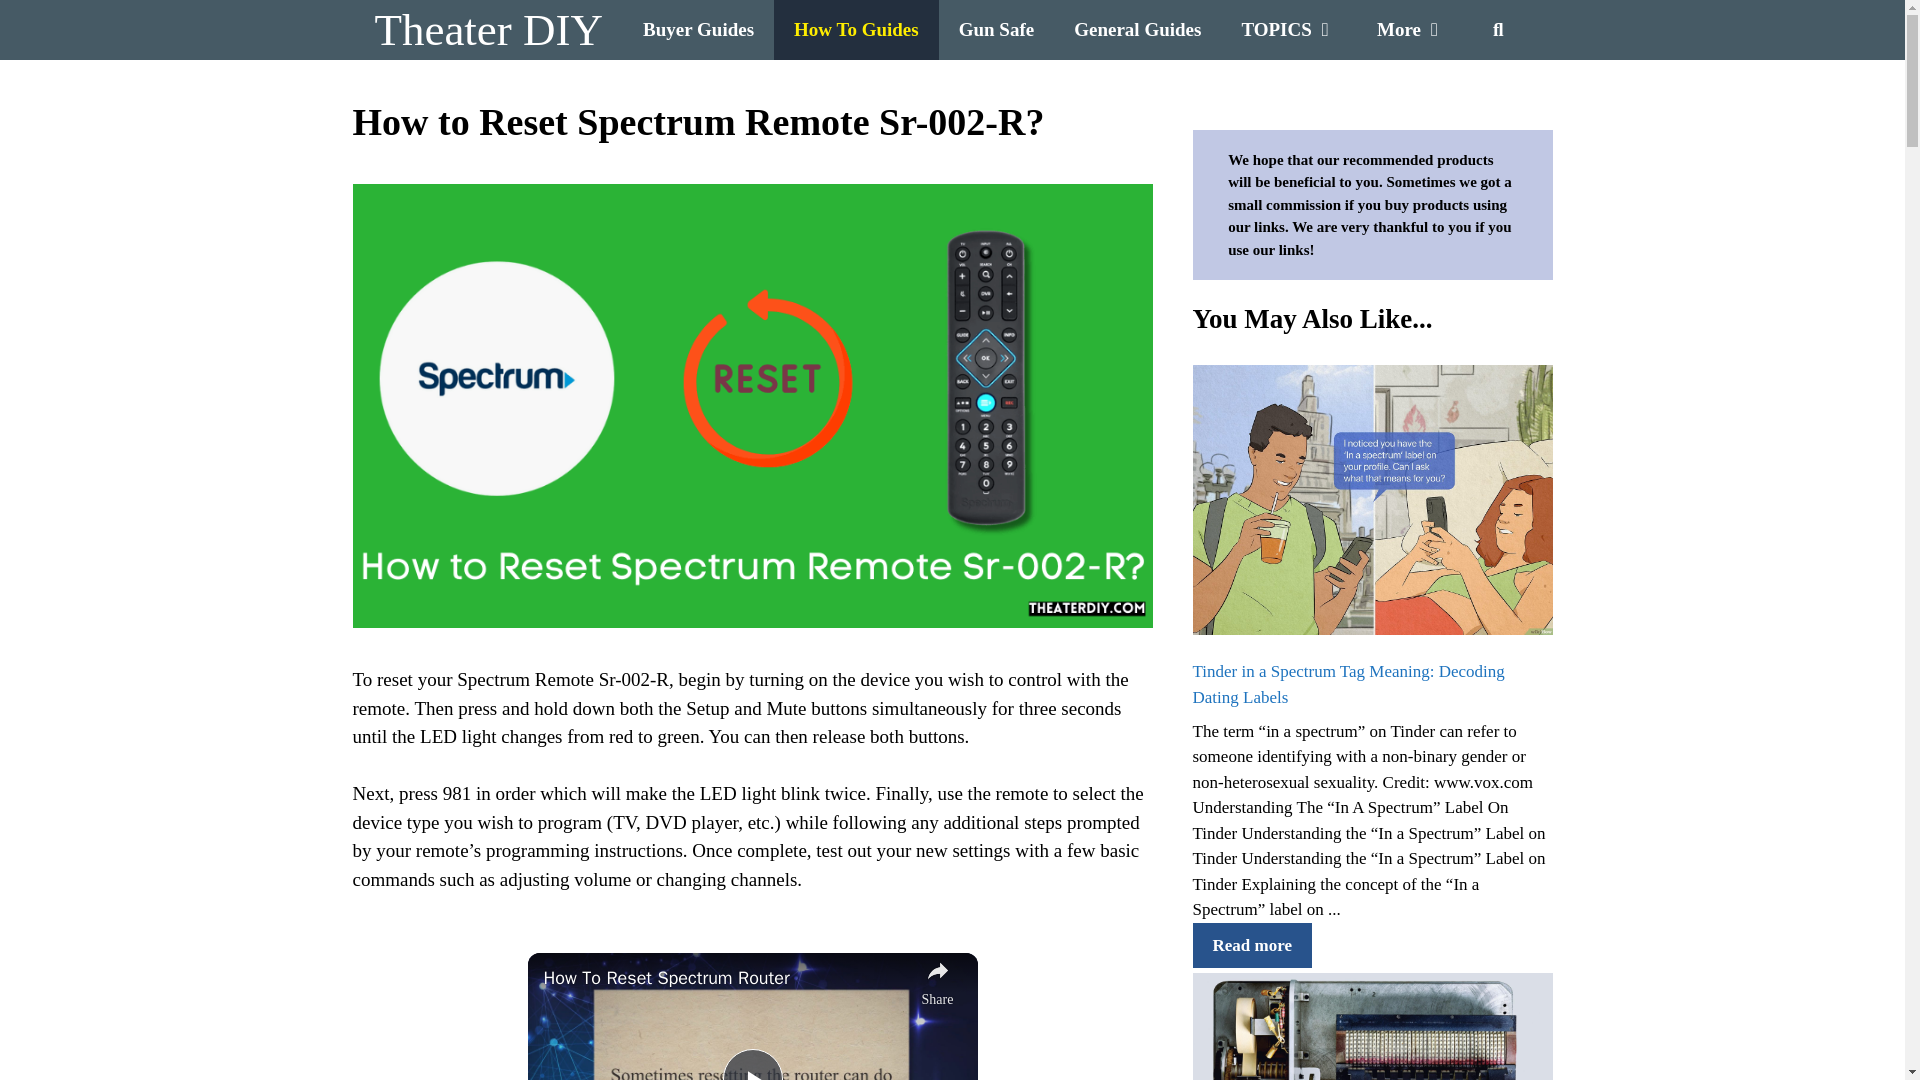 Image resolution: width=1920 pixels, height=1080 pixels. Describe the element at coordinates (996, 30) in the screenshot. I see `Gun Safe` at that location.